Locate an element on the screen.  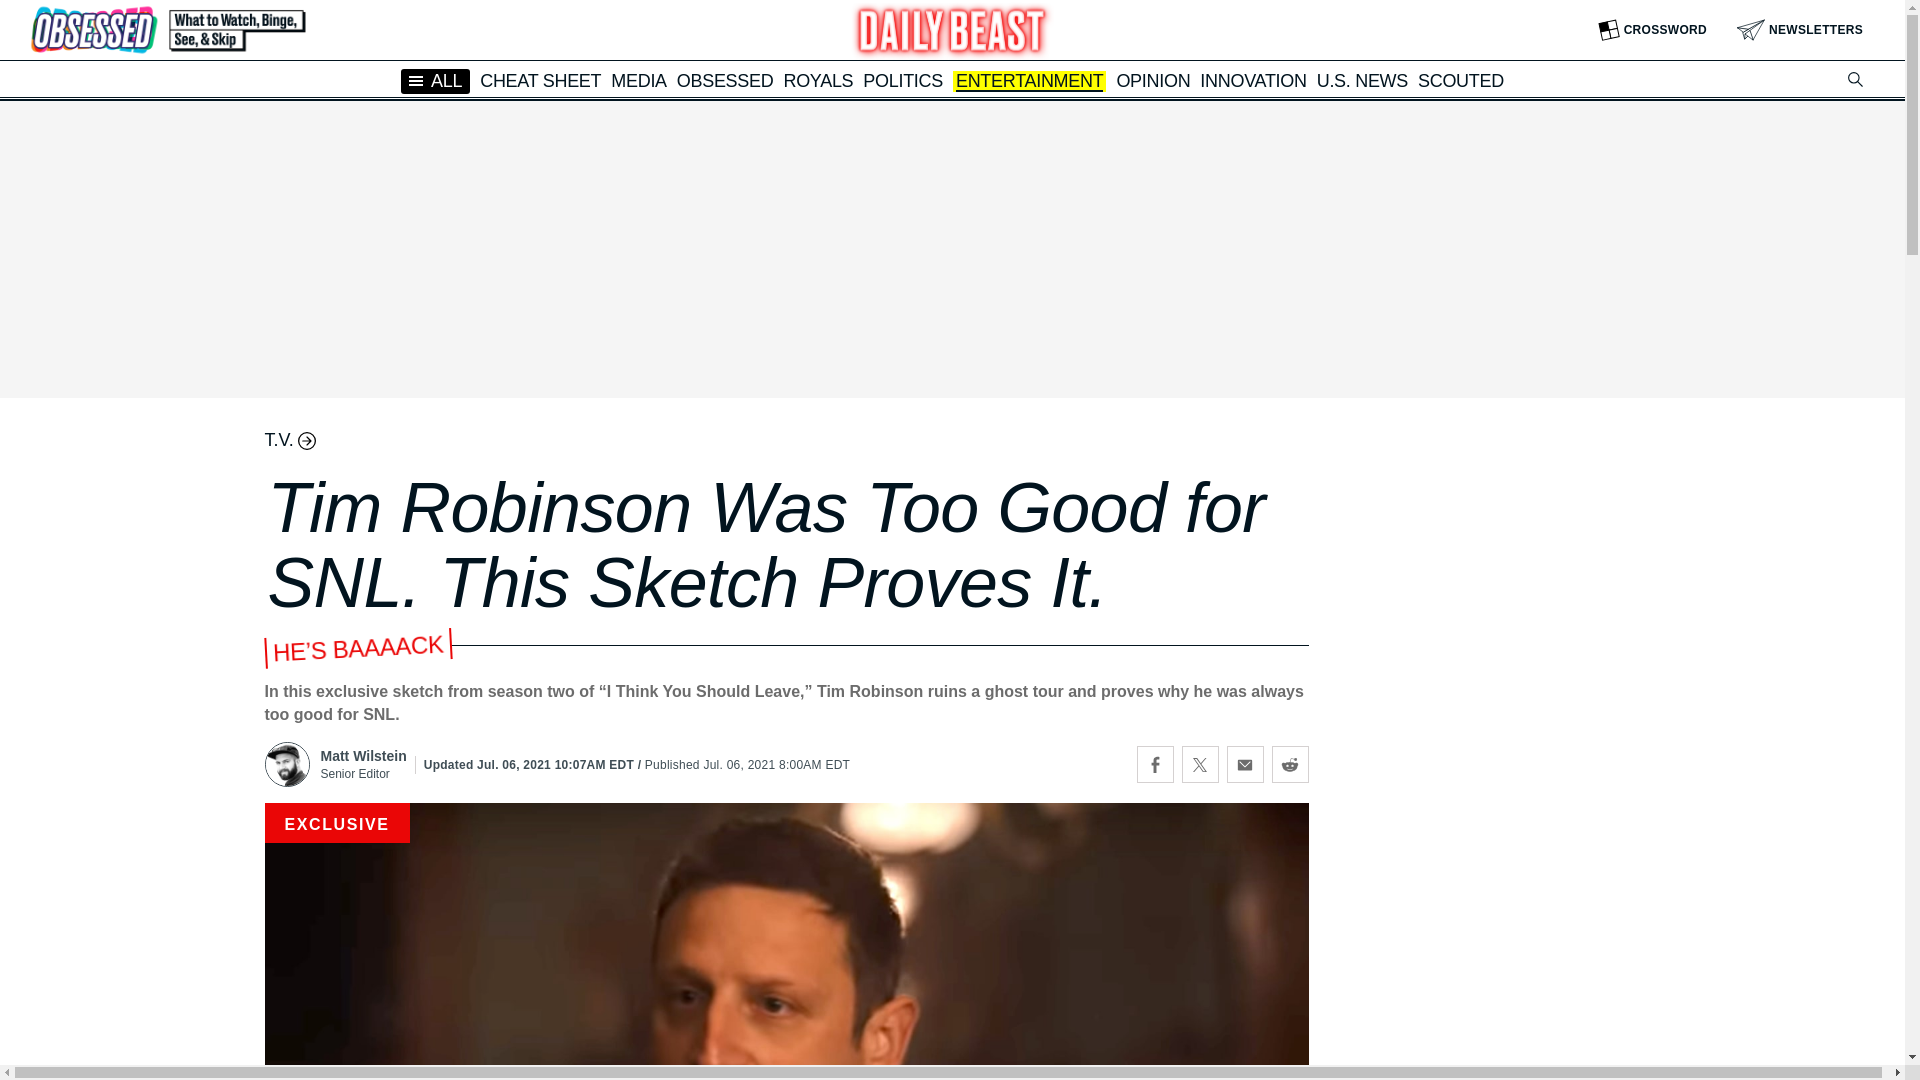
NEWSLETTERS is located at coordinates (1800, 30).